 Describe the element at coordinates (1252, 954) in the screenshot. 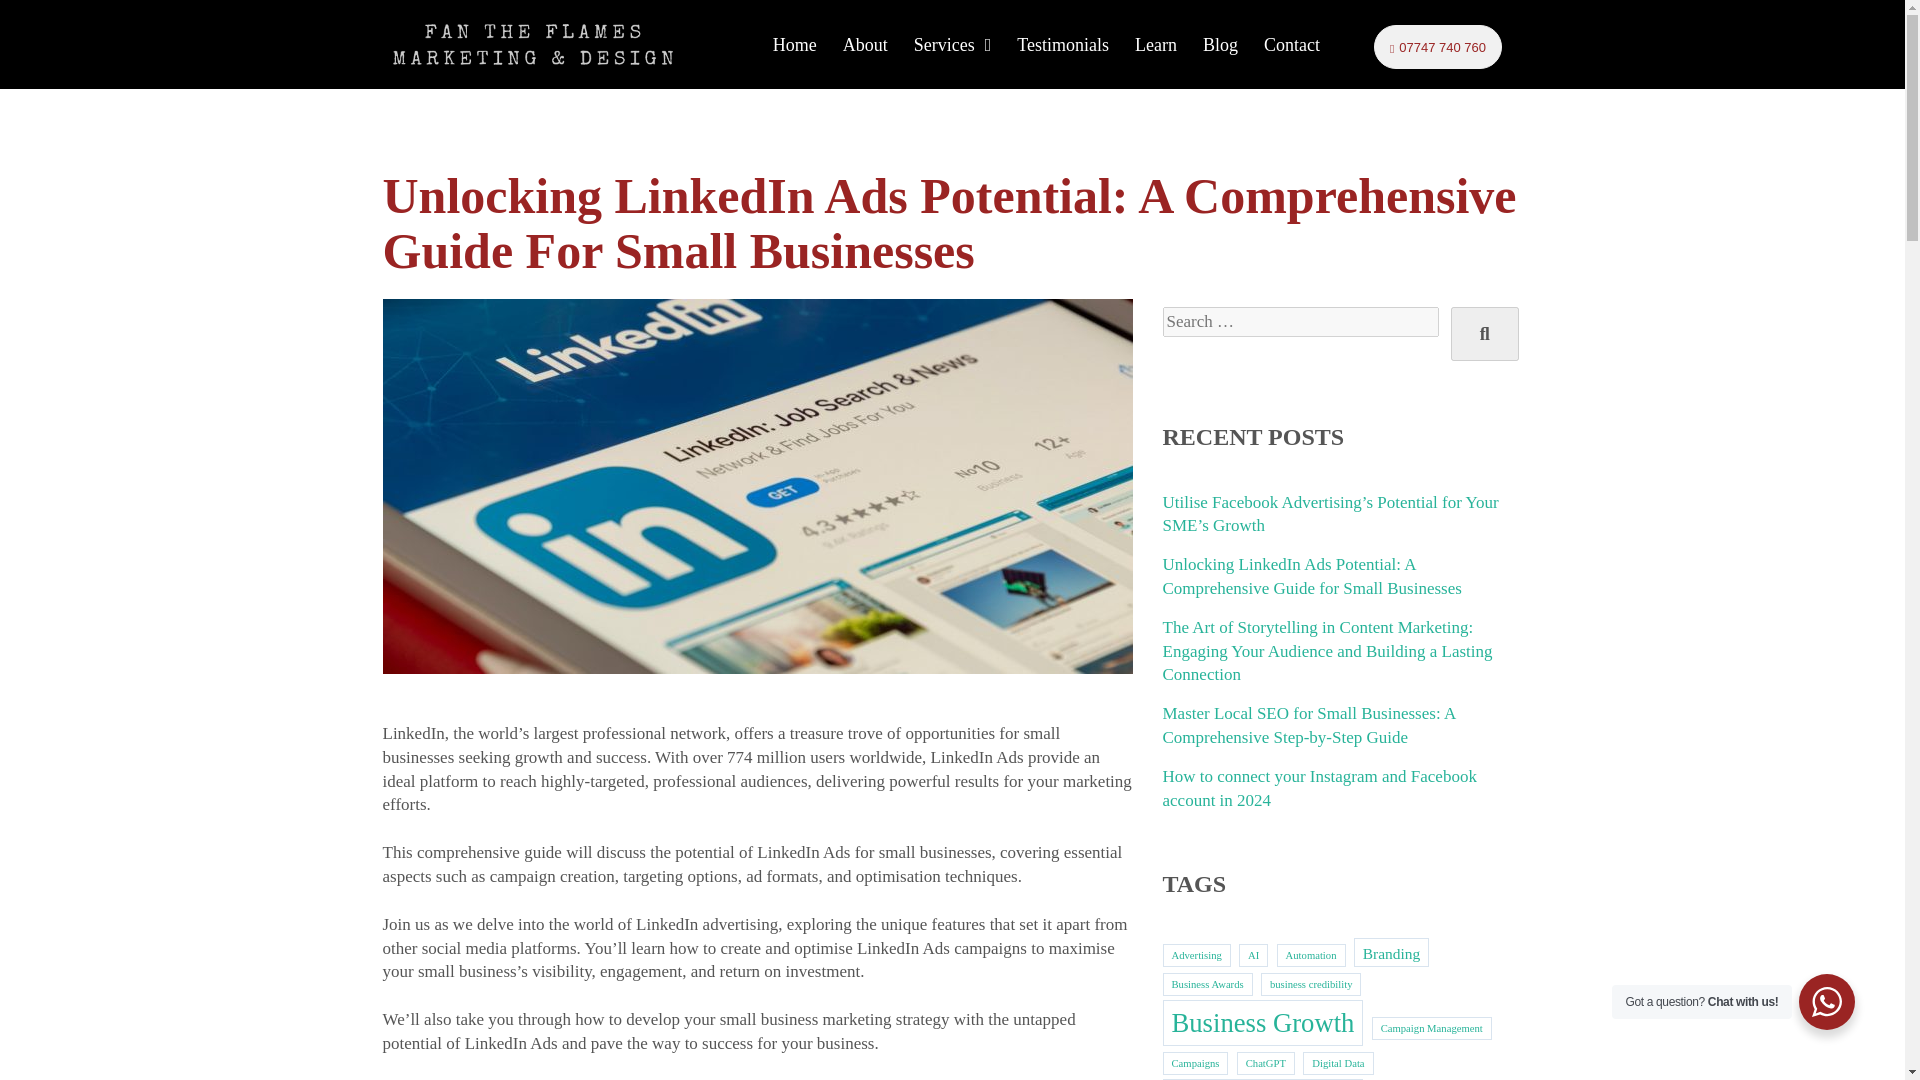

I see `AI` at that location.